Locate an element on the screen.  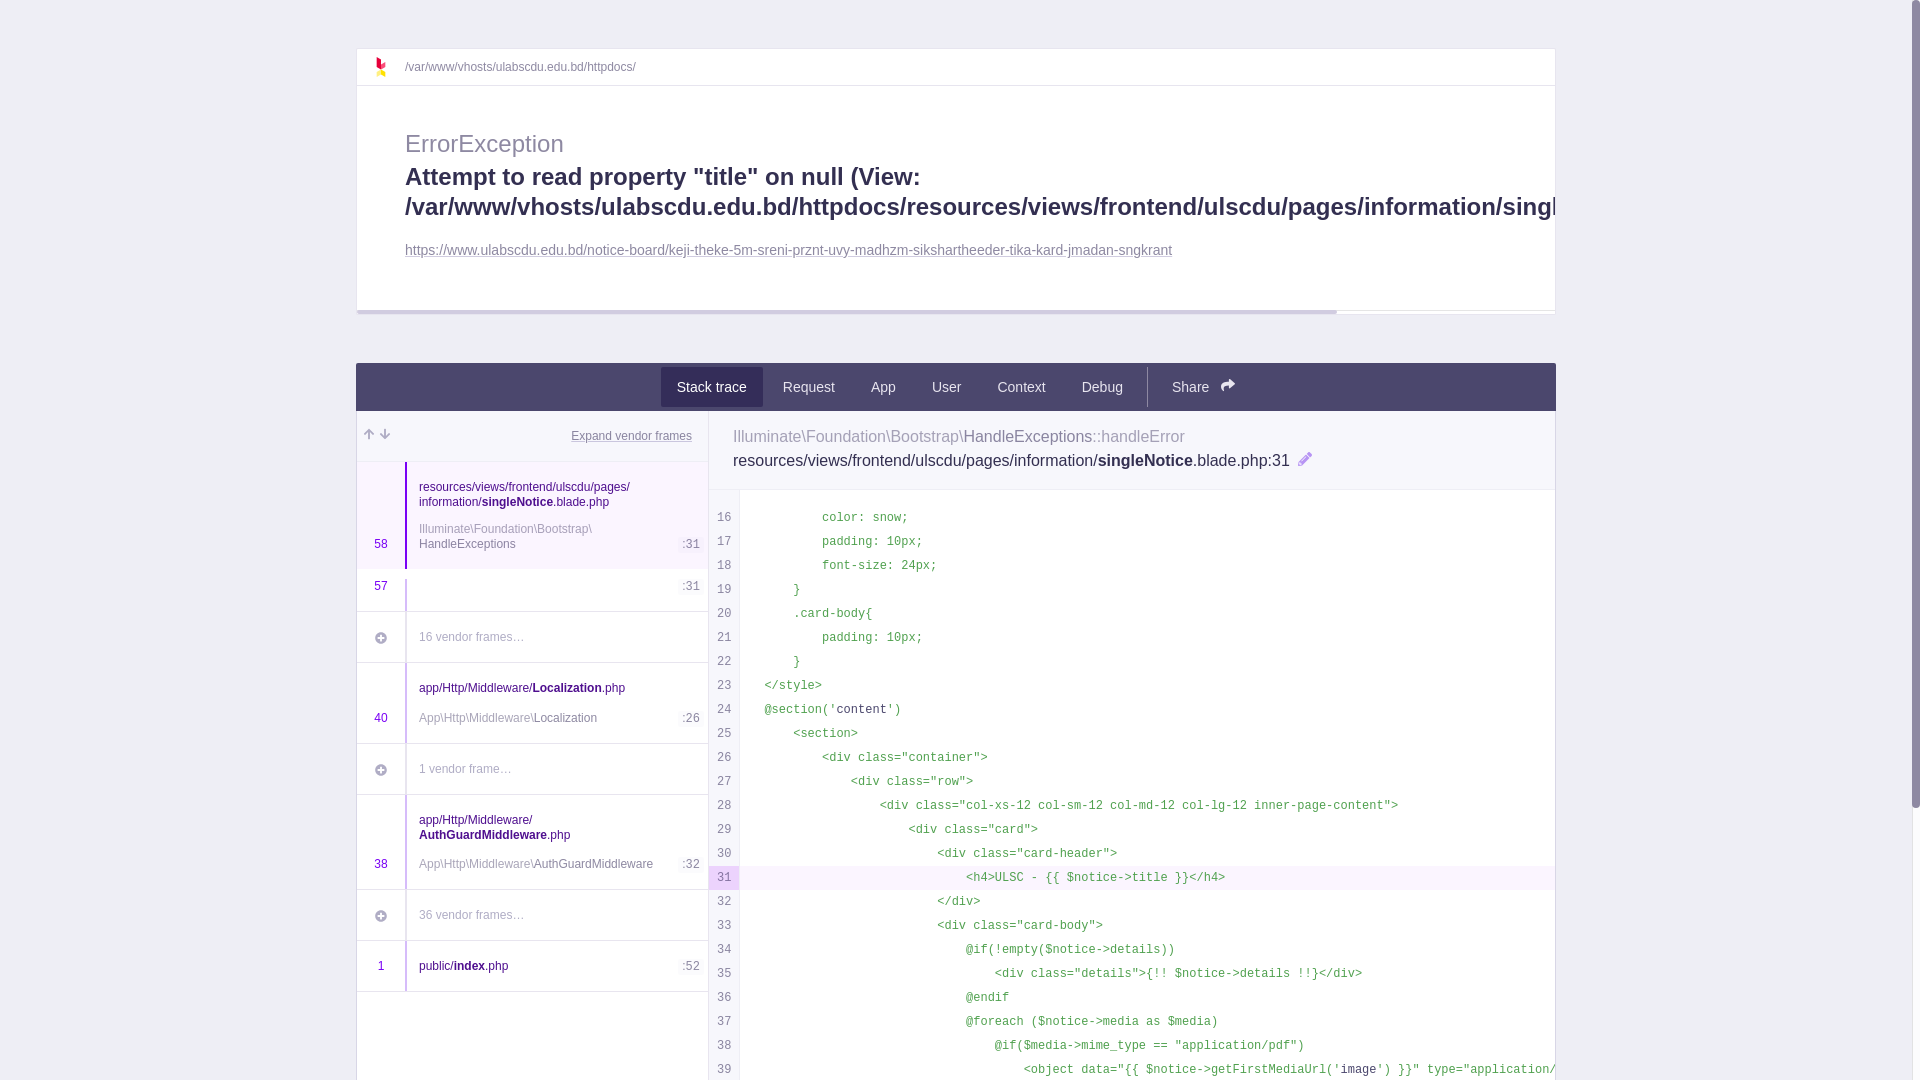
Debug is located at coordinates (1102, 387).